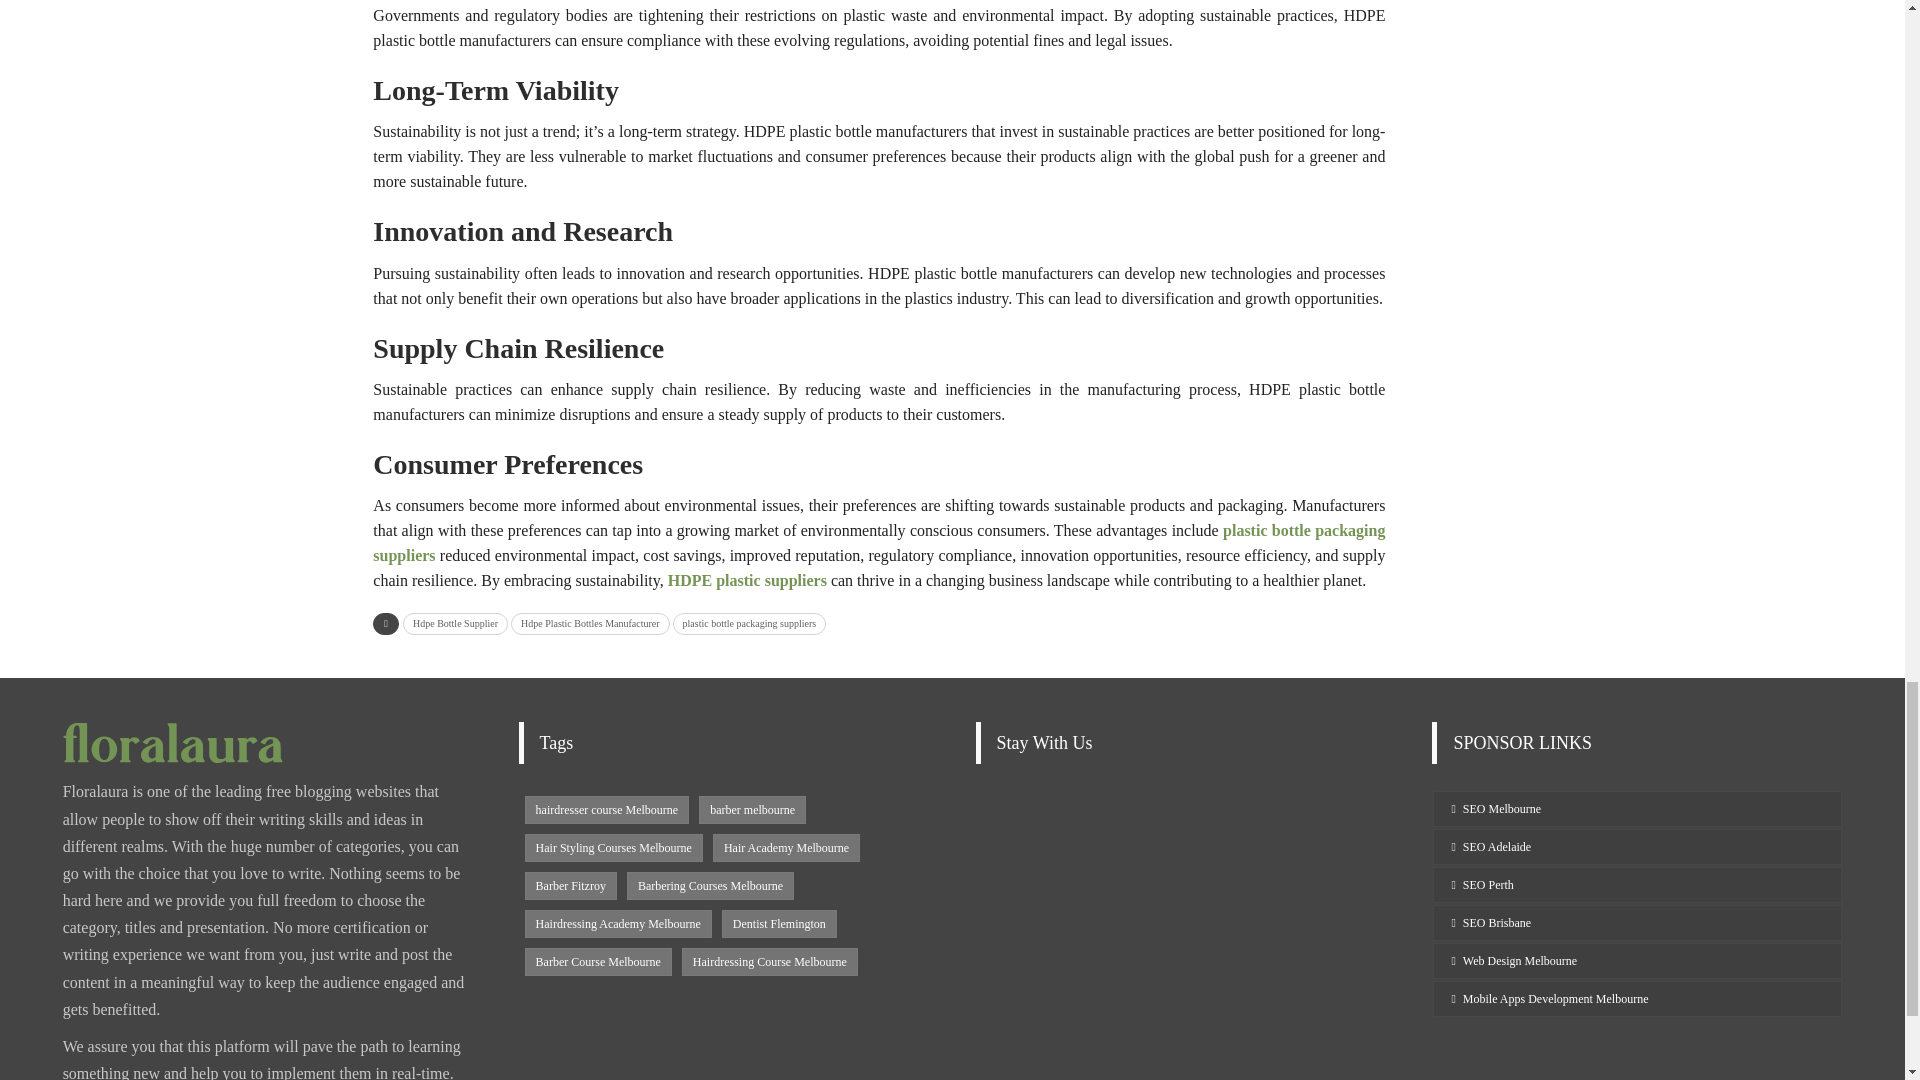  What do you see at coordinates (878, 542) in the screenshot?
I see `plastic bottle packaging suppliers` at bounding box center [878, 542].